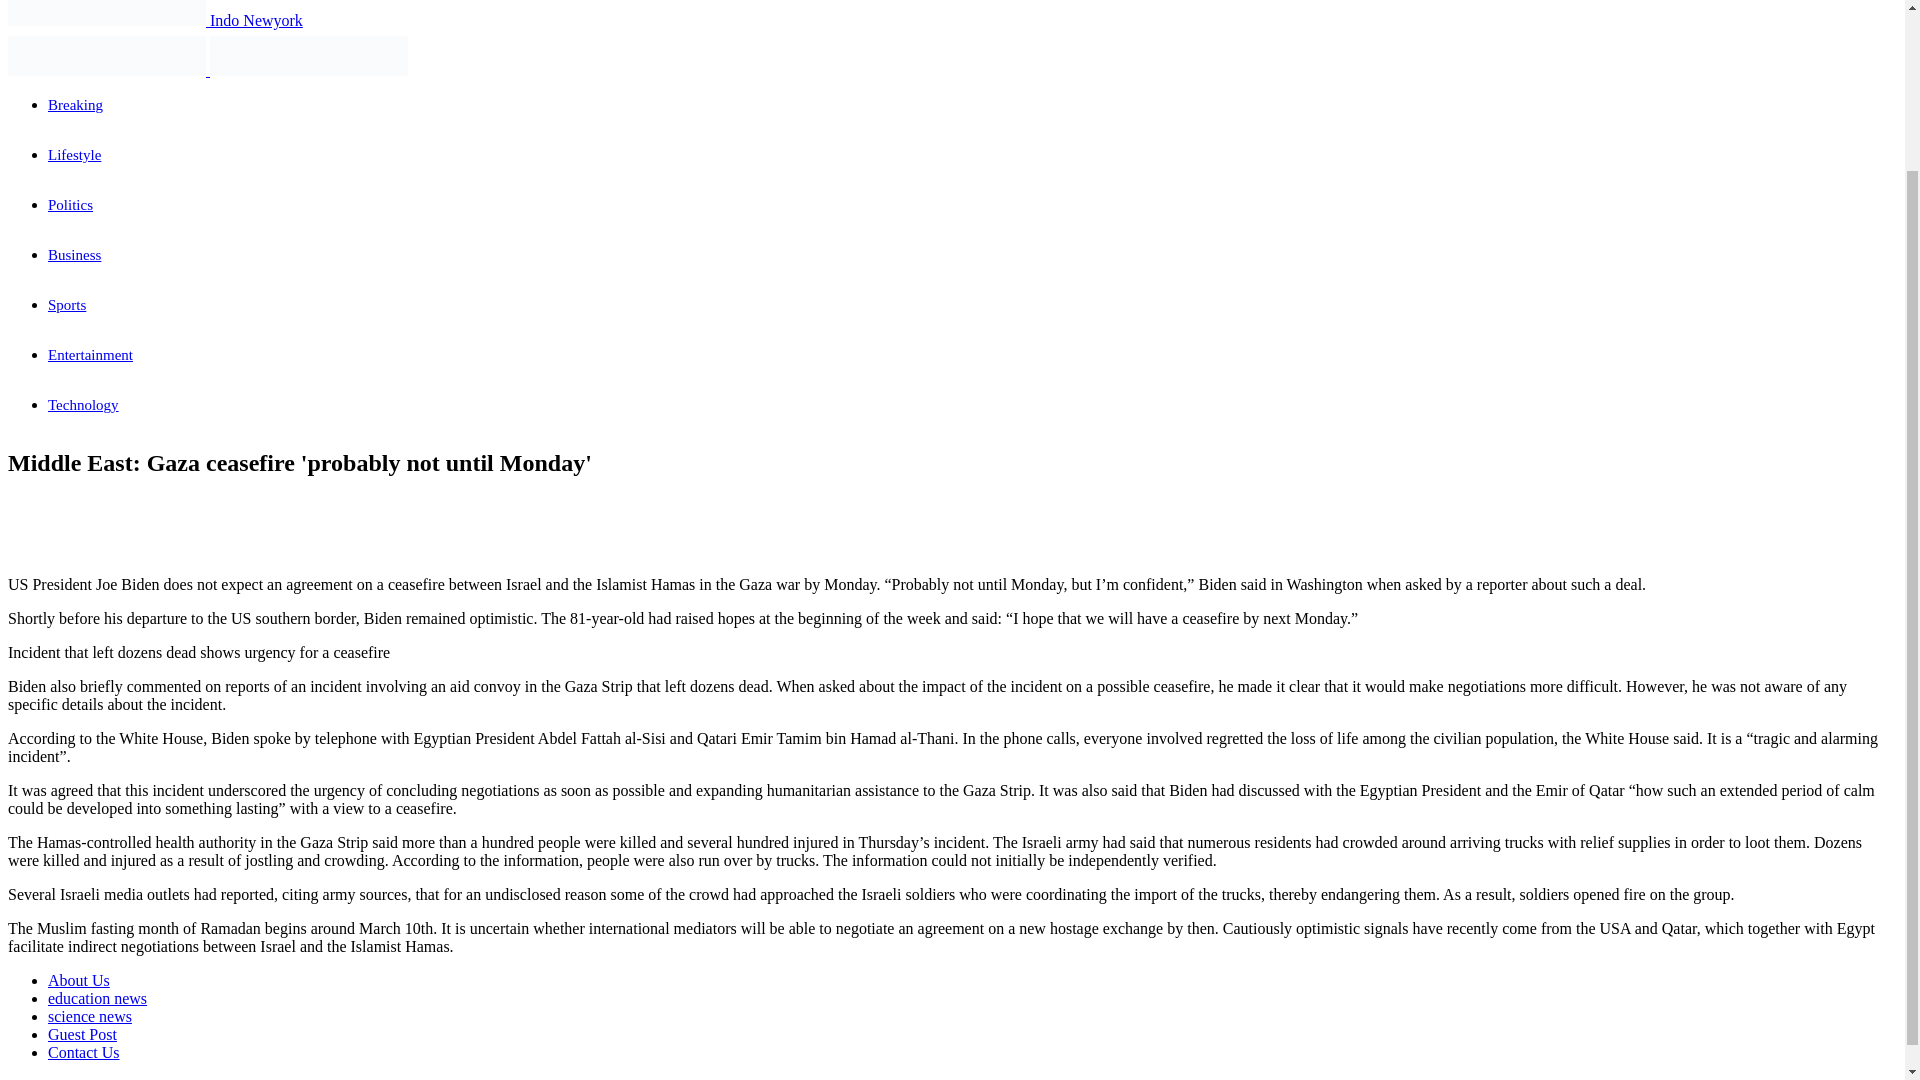 This screenshot has width=1920, height=1080. I want to click on Guest Post, so click(82, 1034).